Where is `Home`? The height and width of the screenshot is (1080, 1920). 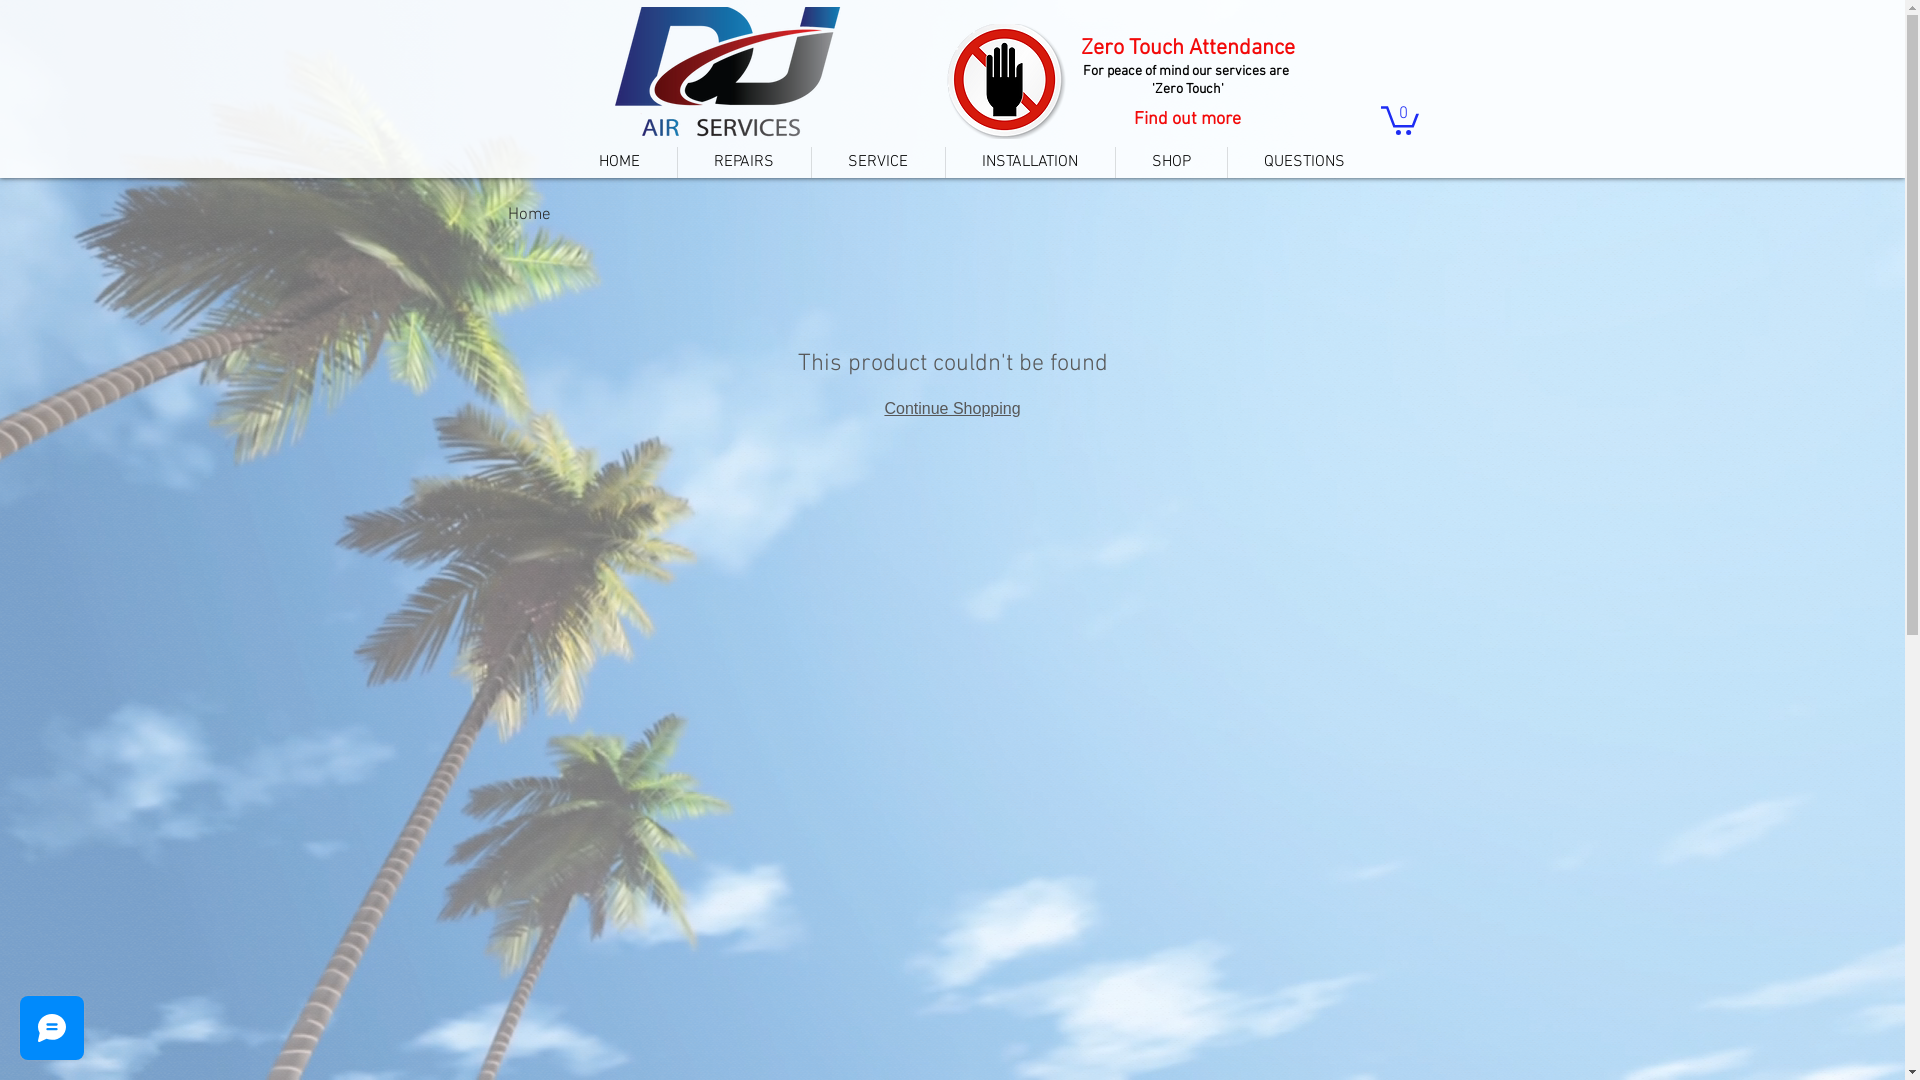 Home is located at coordinates (530, 215).